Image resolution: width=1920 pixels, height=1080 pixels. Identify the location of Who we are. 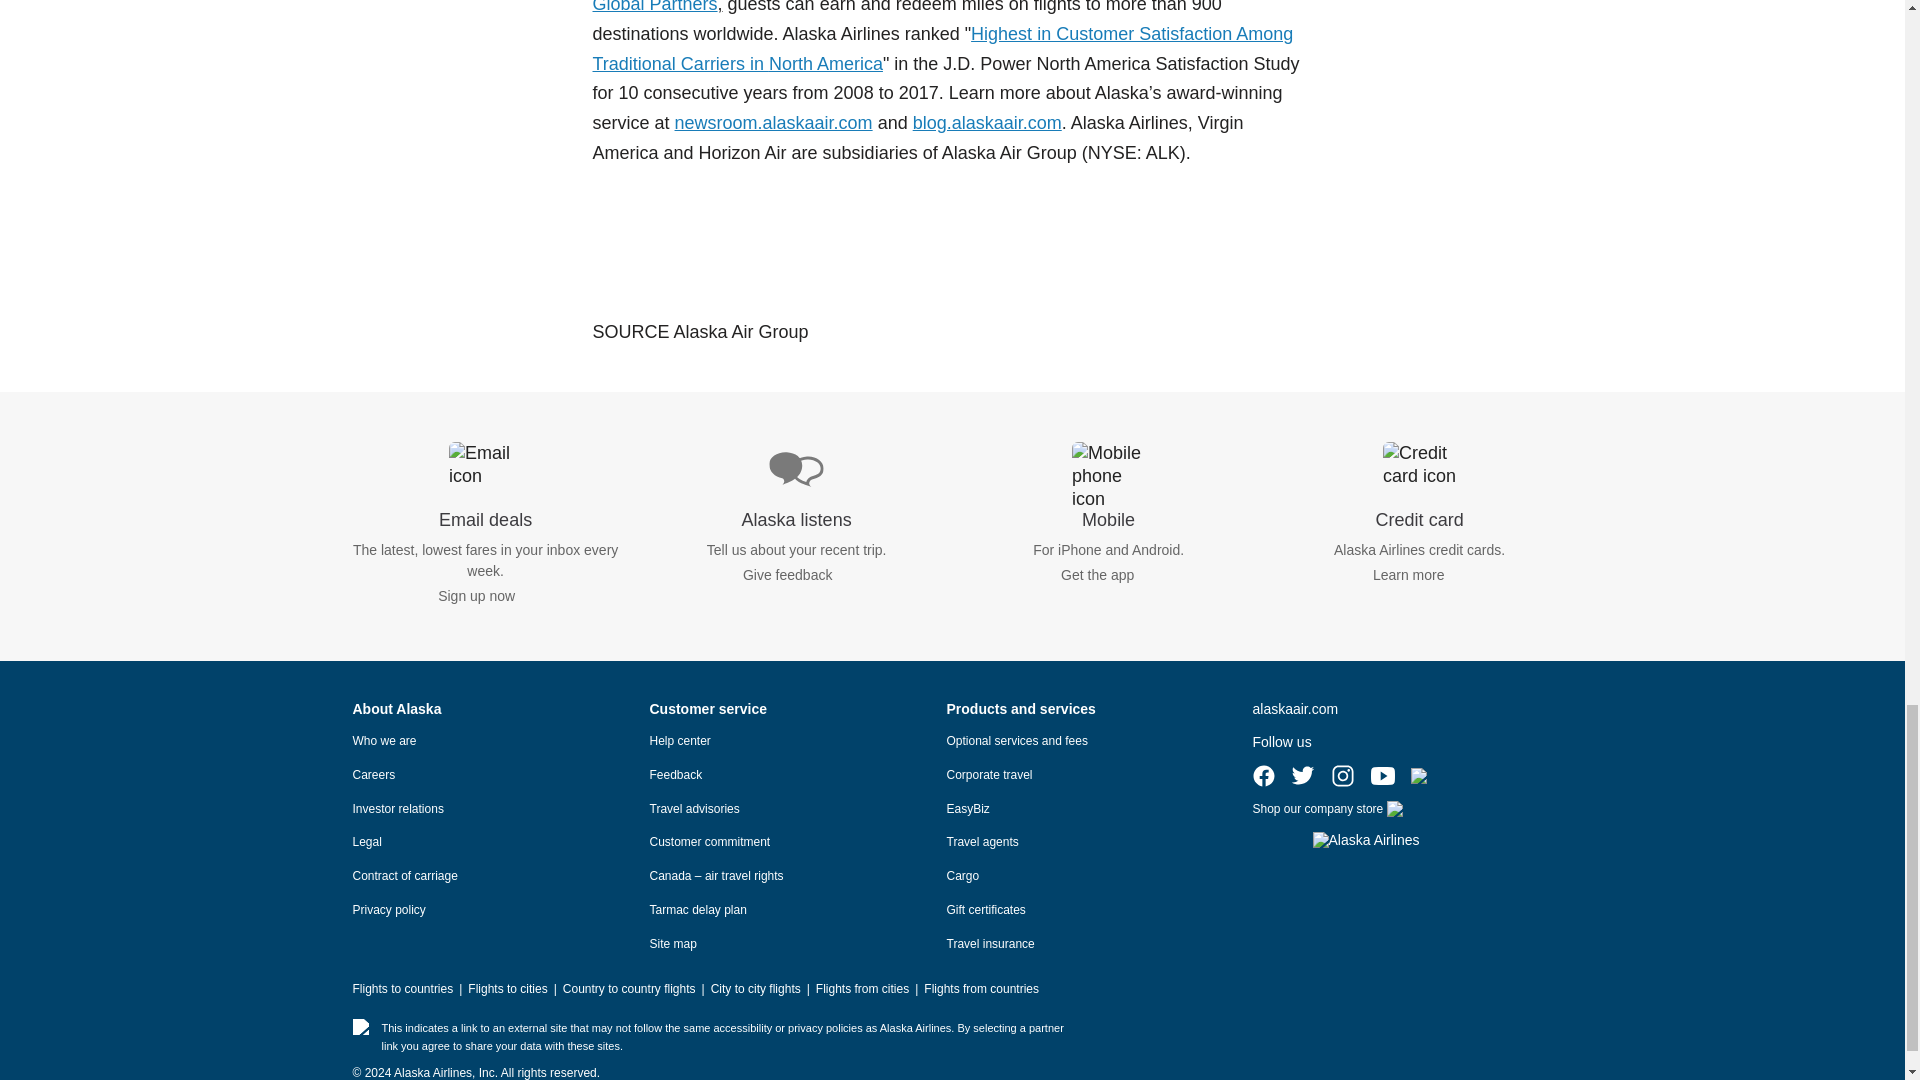
(384, 741).